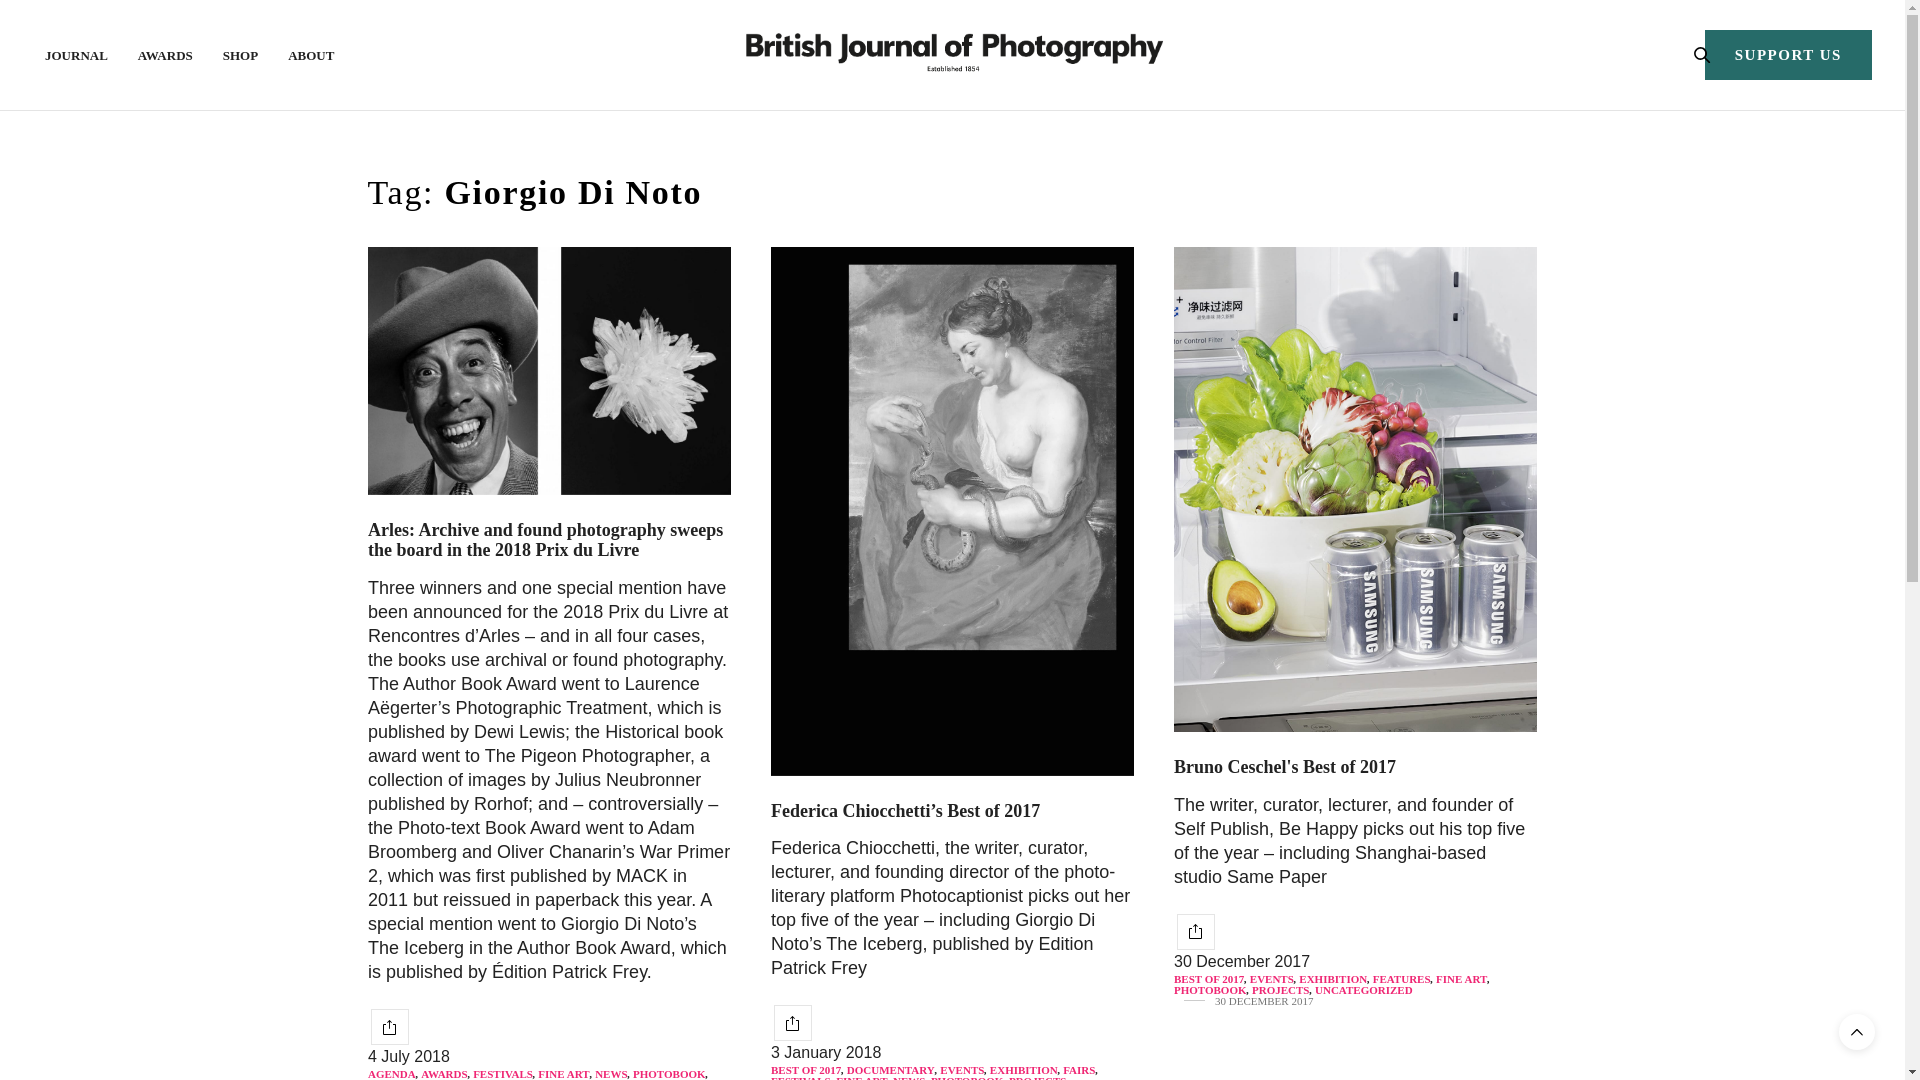 The height and width of the screenshot is (1080, 1920). I want to click on FINE ART, so click(563, 1074).